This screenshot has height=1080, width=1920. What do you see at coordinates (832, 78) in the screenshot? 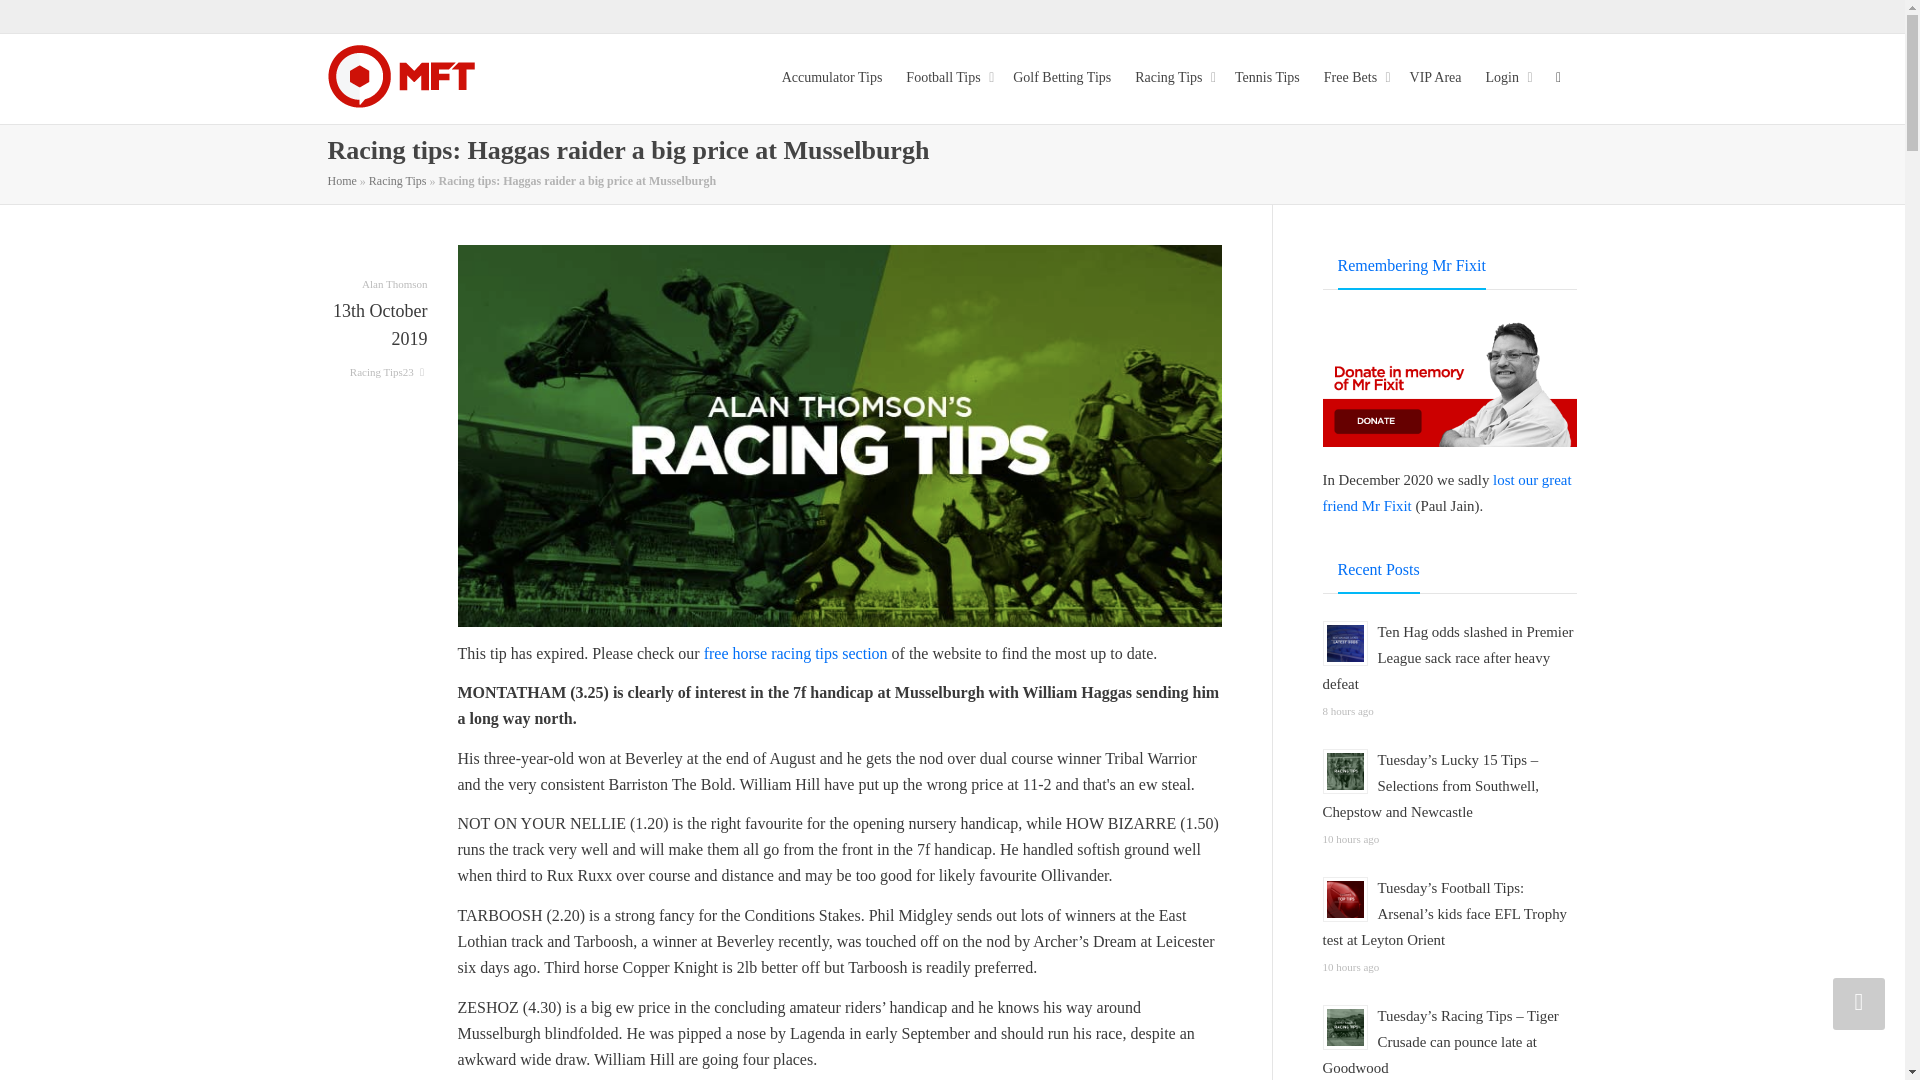
I see `Accumulator Tips` at bounding box center [832, 78].